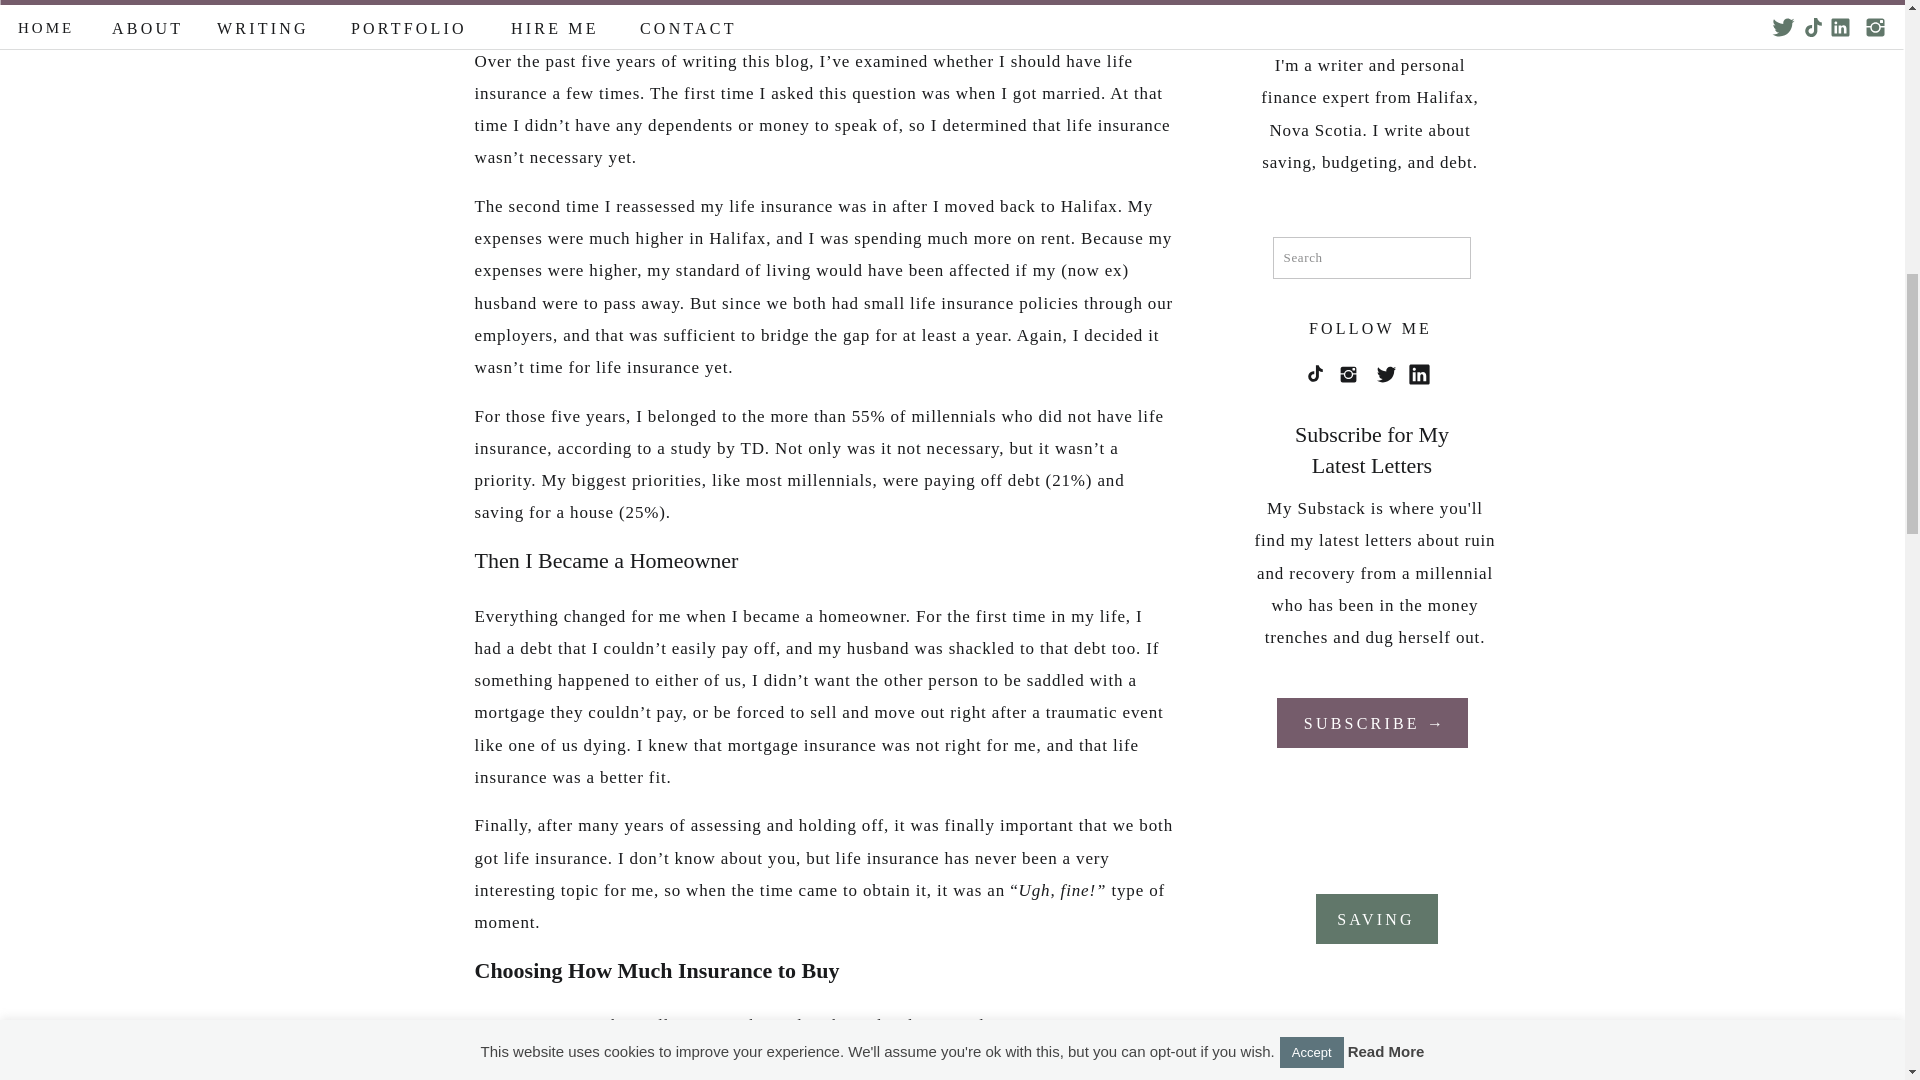 This screenshot has height=1080, width=1920. Describe the element at coordinates (1376, 916) in the screenshot. I see `SAVING` at that location.